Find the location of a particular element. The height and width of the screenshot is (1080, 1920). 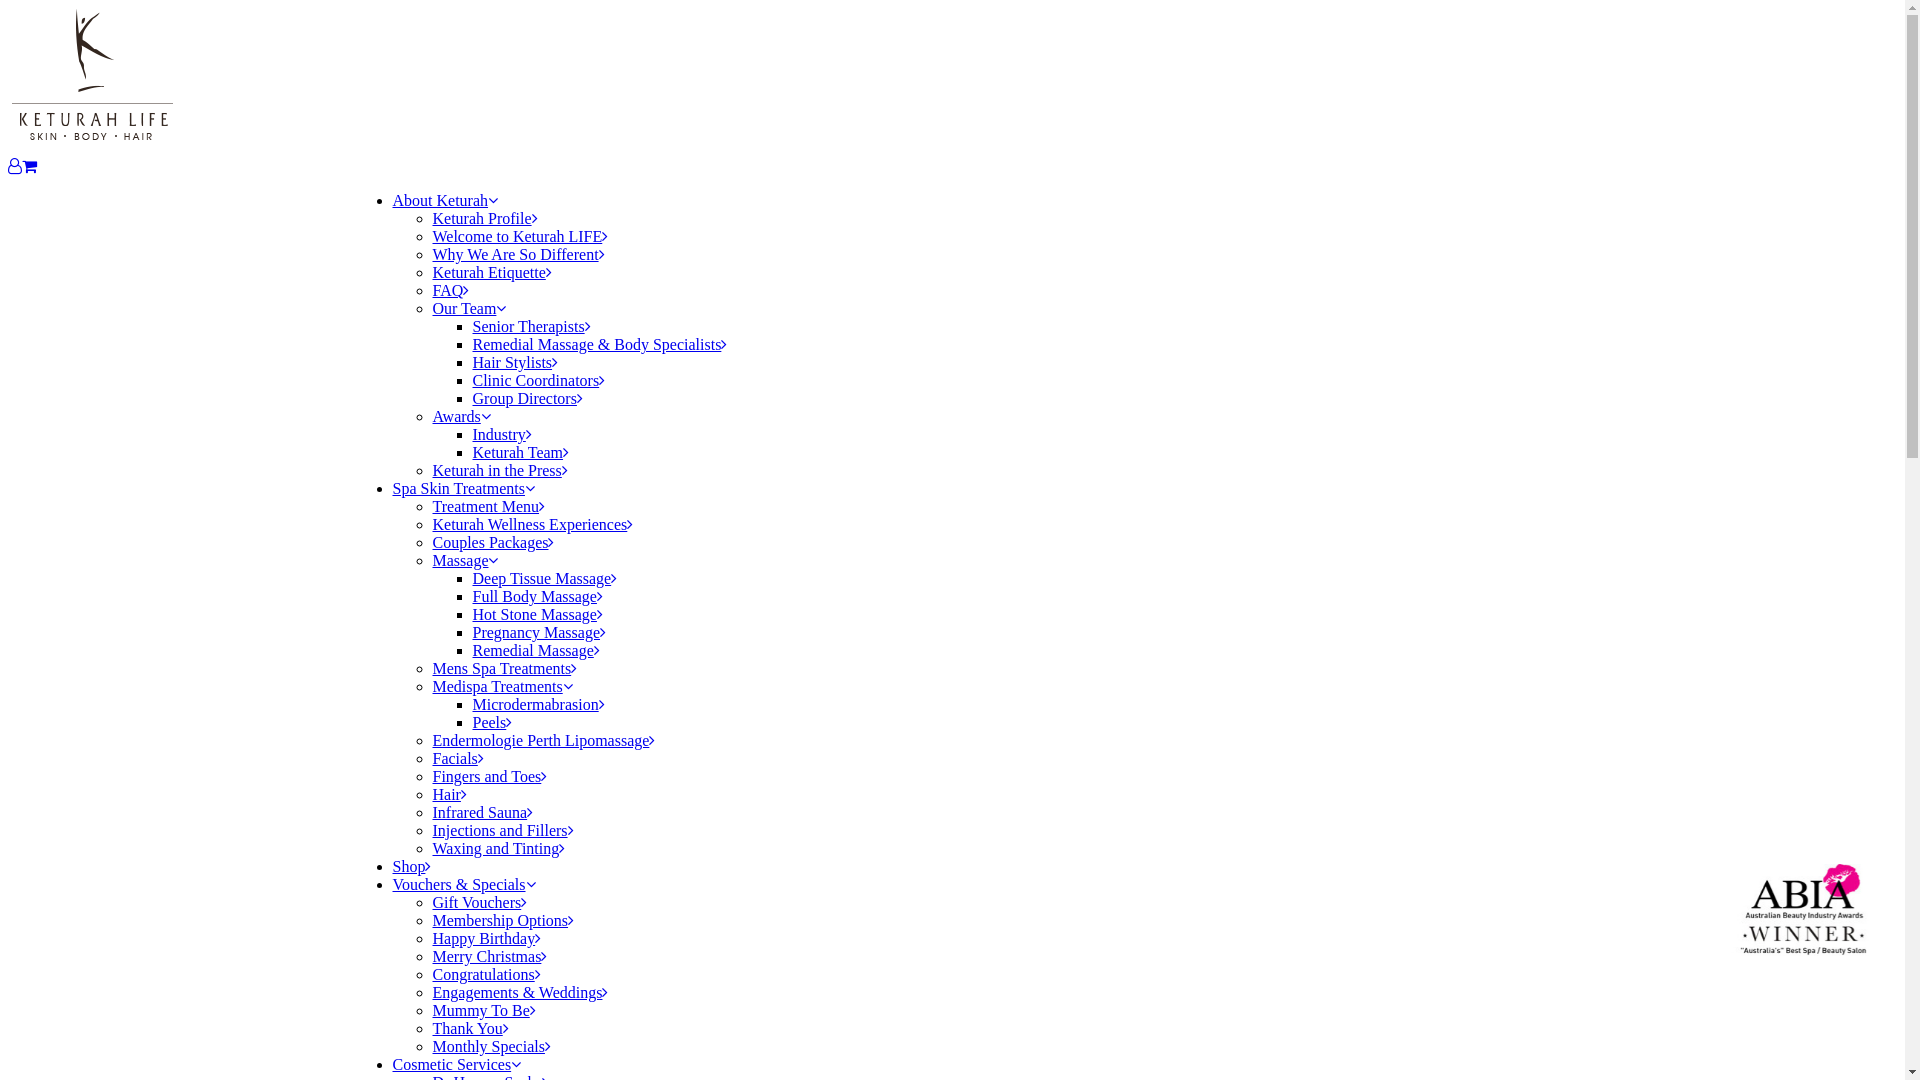

Thank You is located at coordinates (470, 1028).